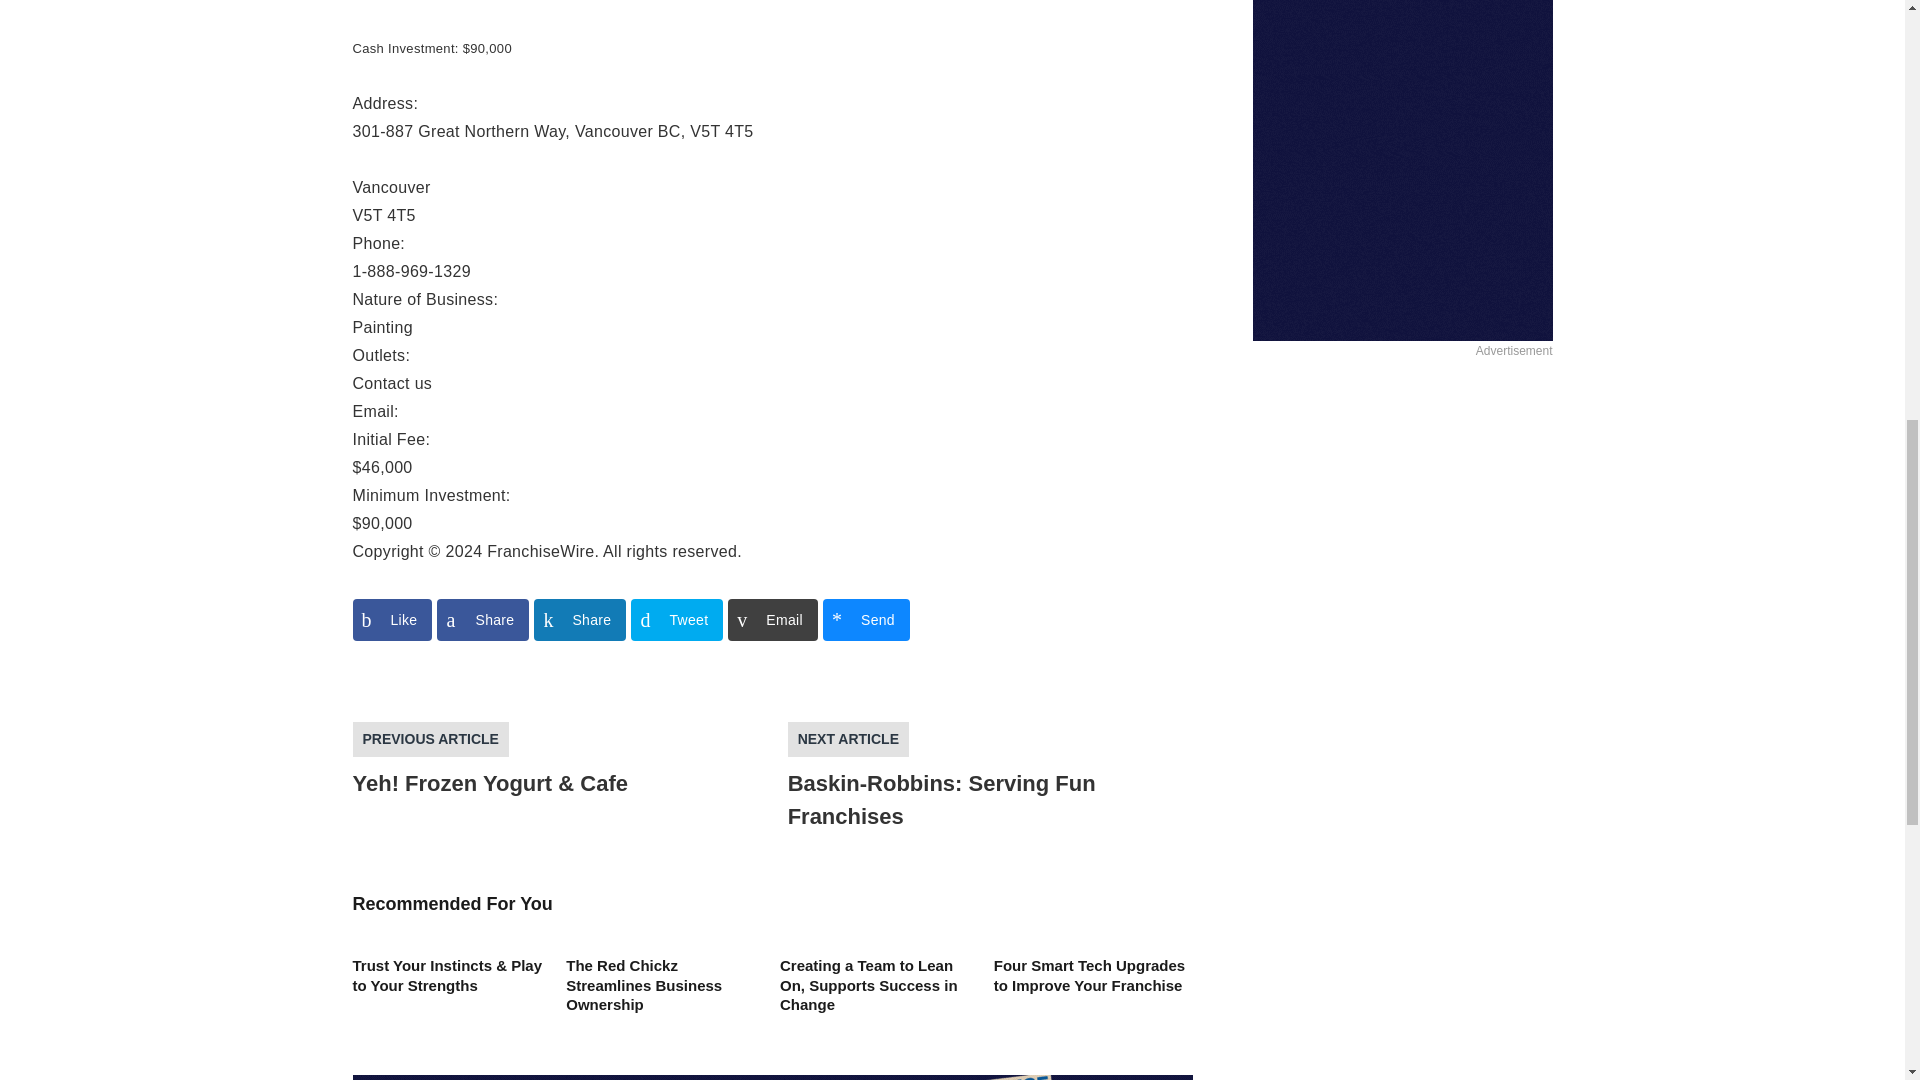  Describe the element at coordinates (866, 620) in the screenshot. I see `Share on Send` at that location.